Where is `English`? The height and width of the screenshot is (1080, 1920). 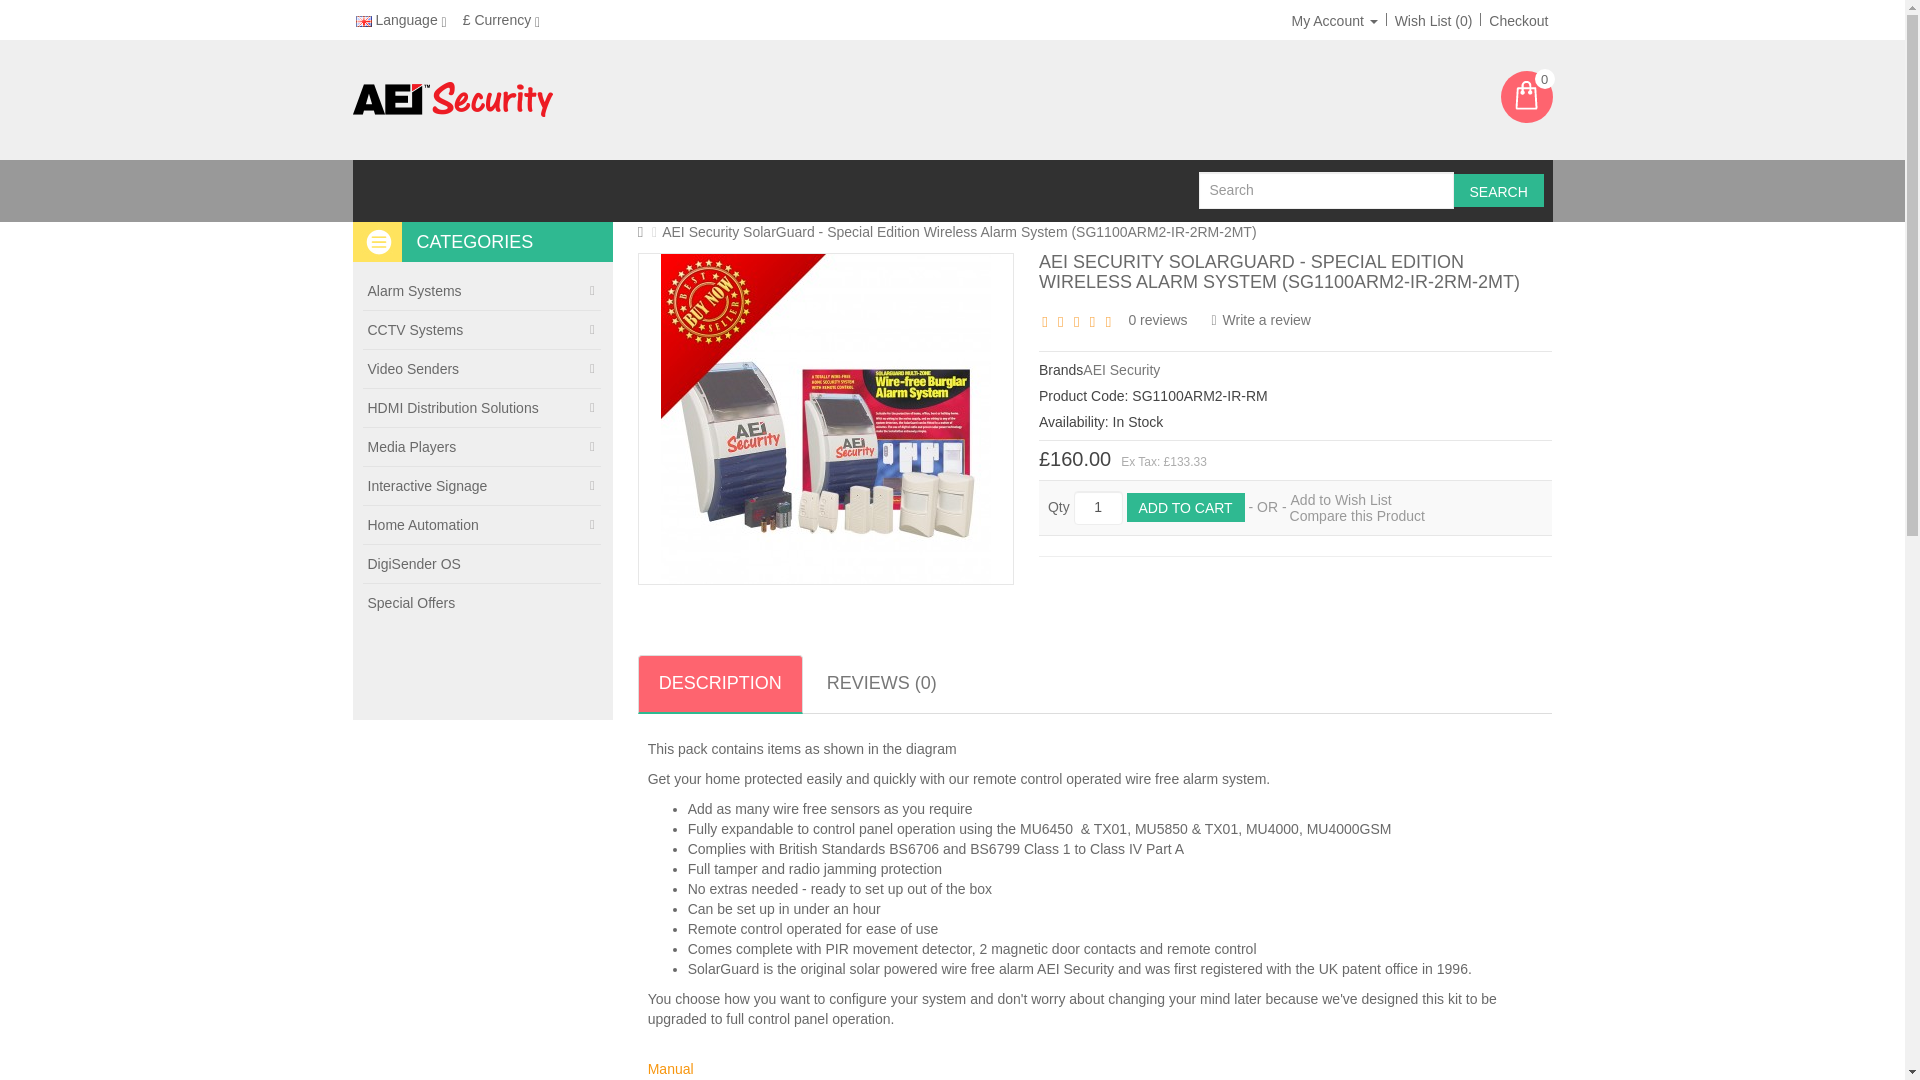 English is located at coordinates (364, 22).